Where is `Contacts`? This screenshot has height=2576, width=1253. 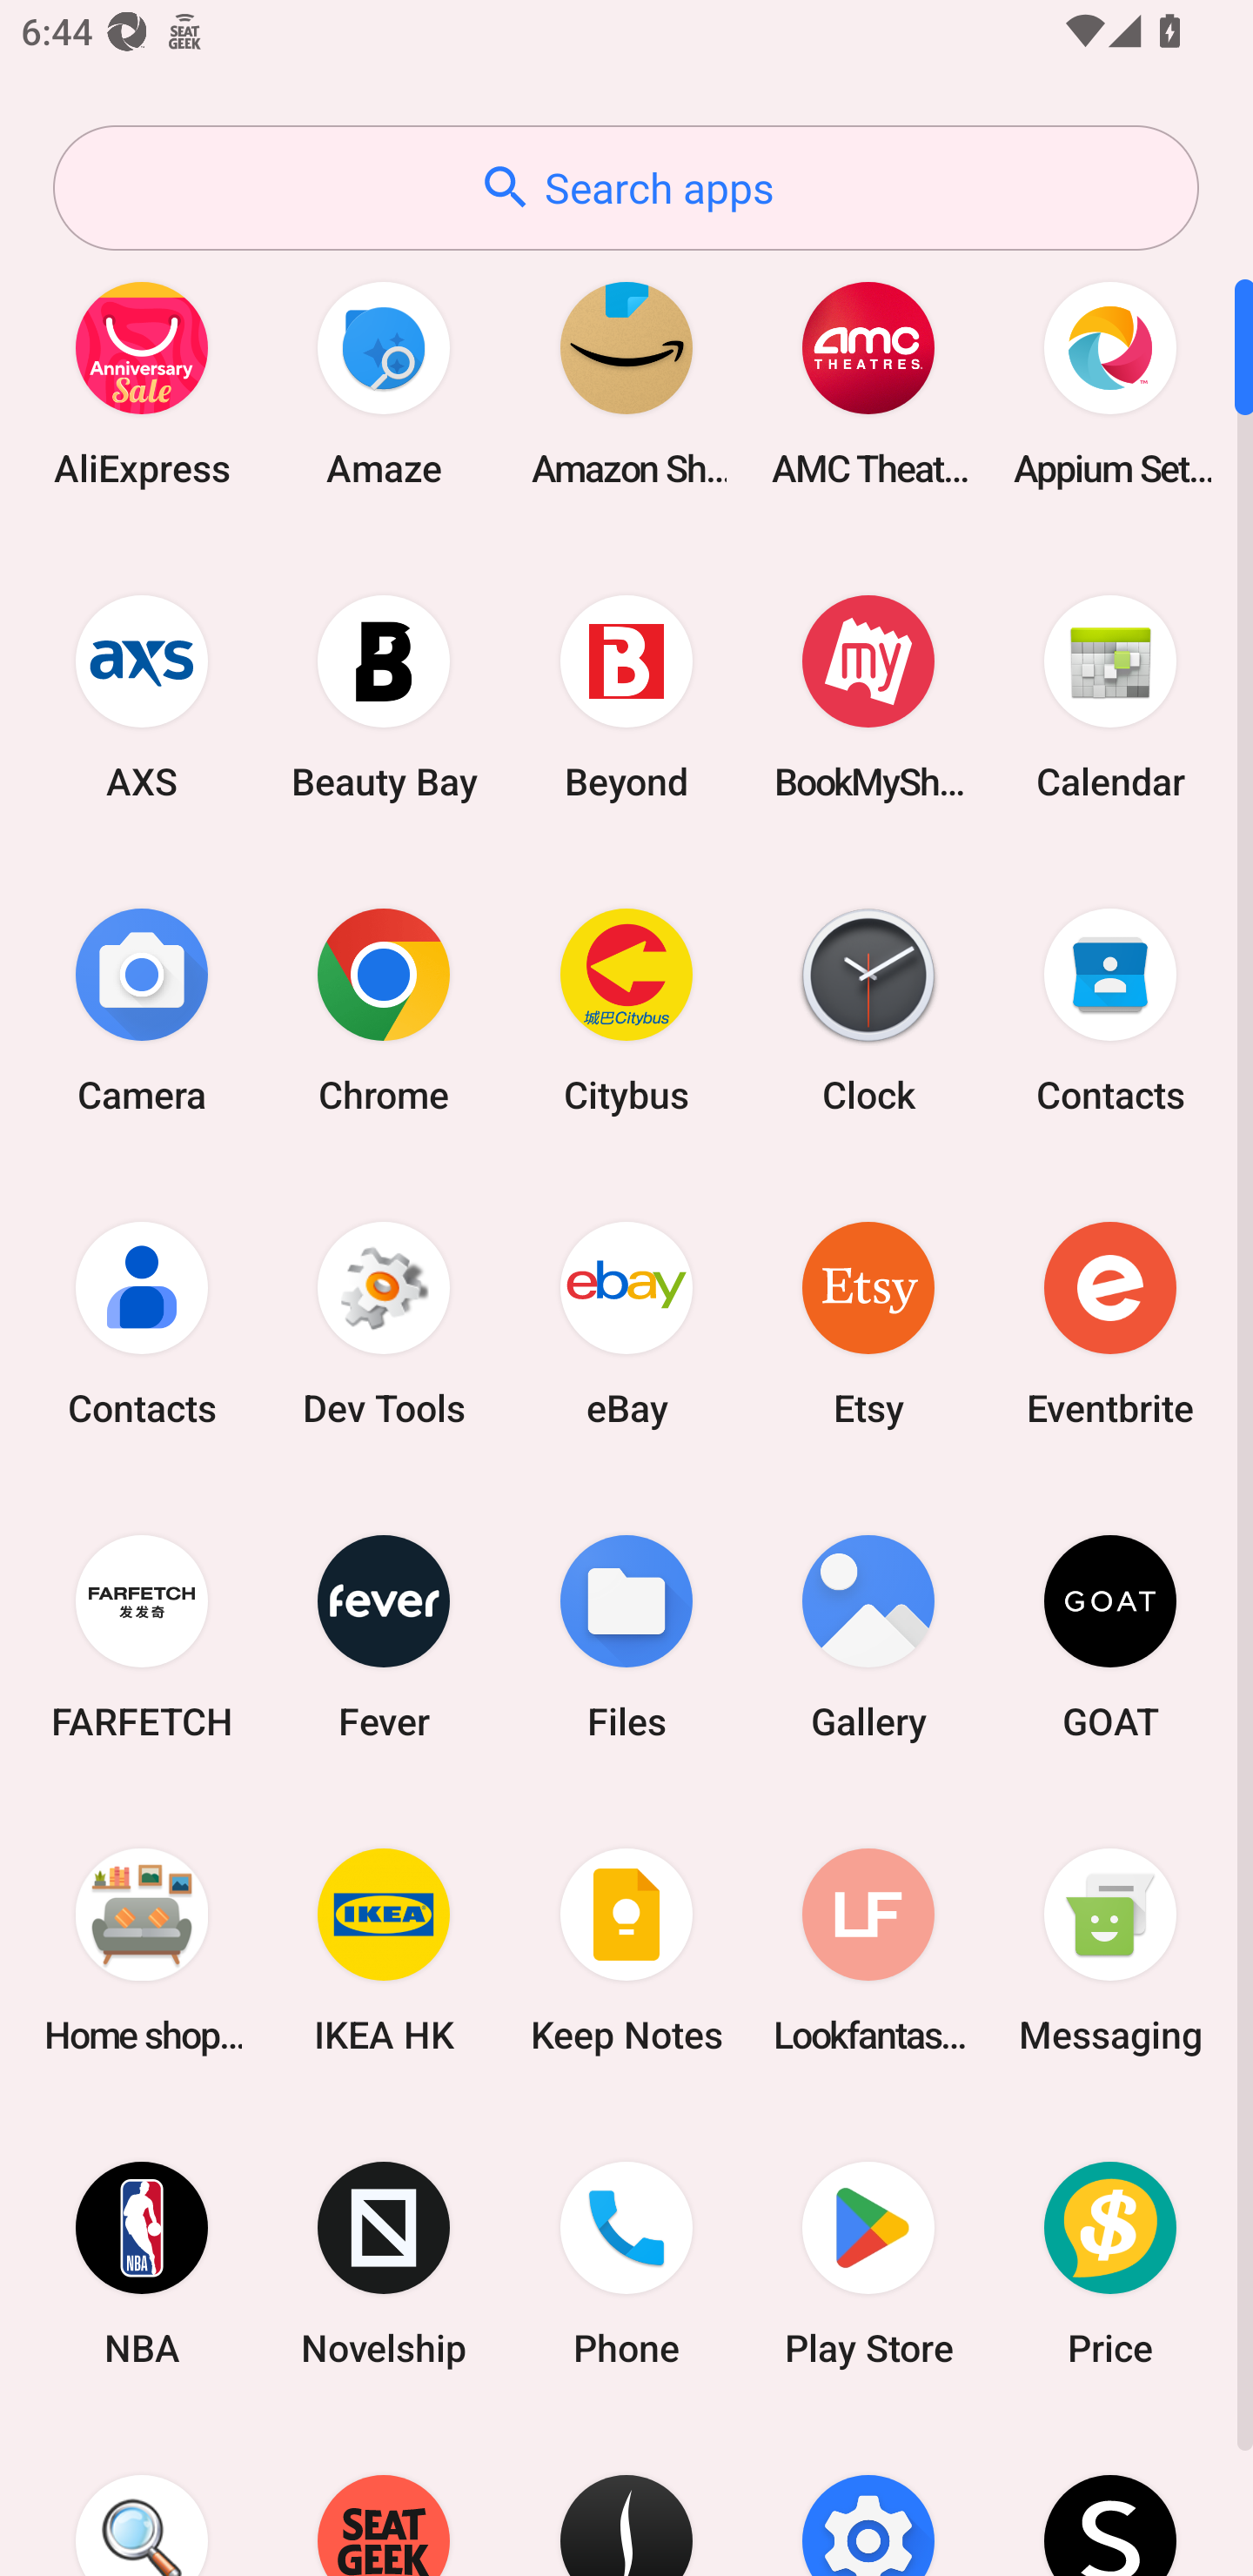 Contacts is located at coordinates (142, 1323).